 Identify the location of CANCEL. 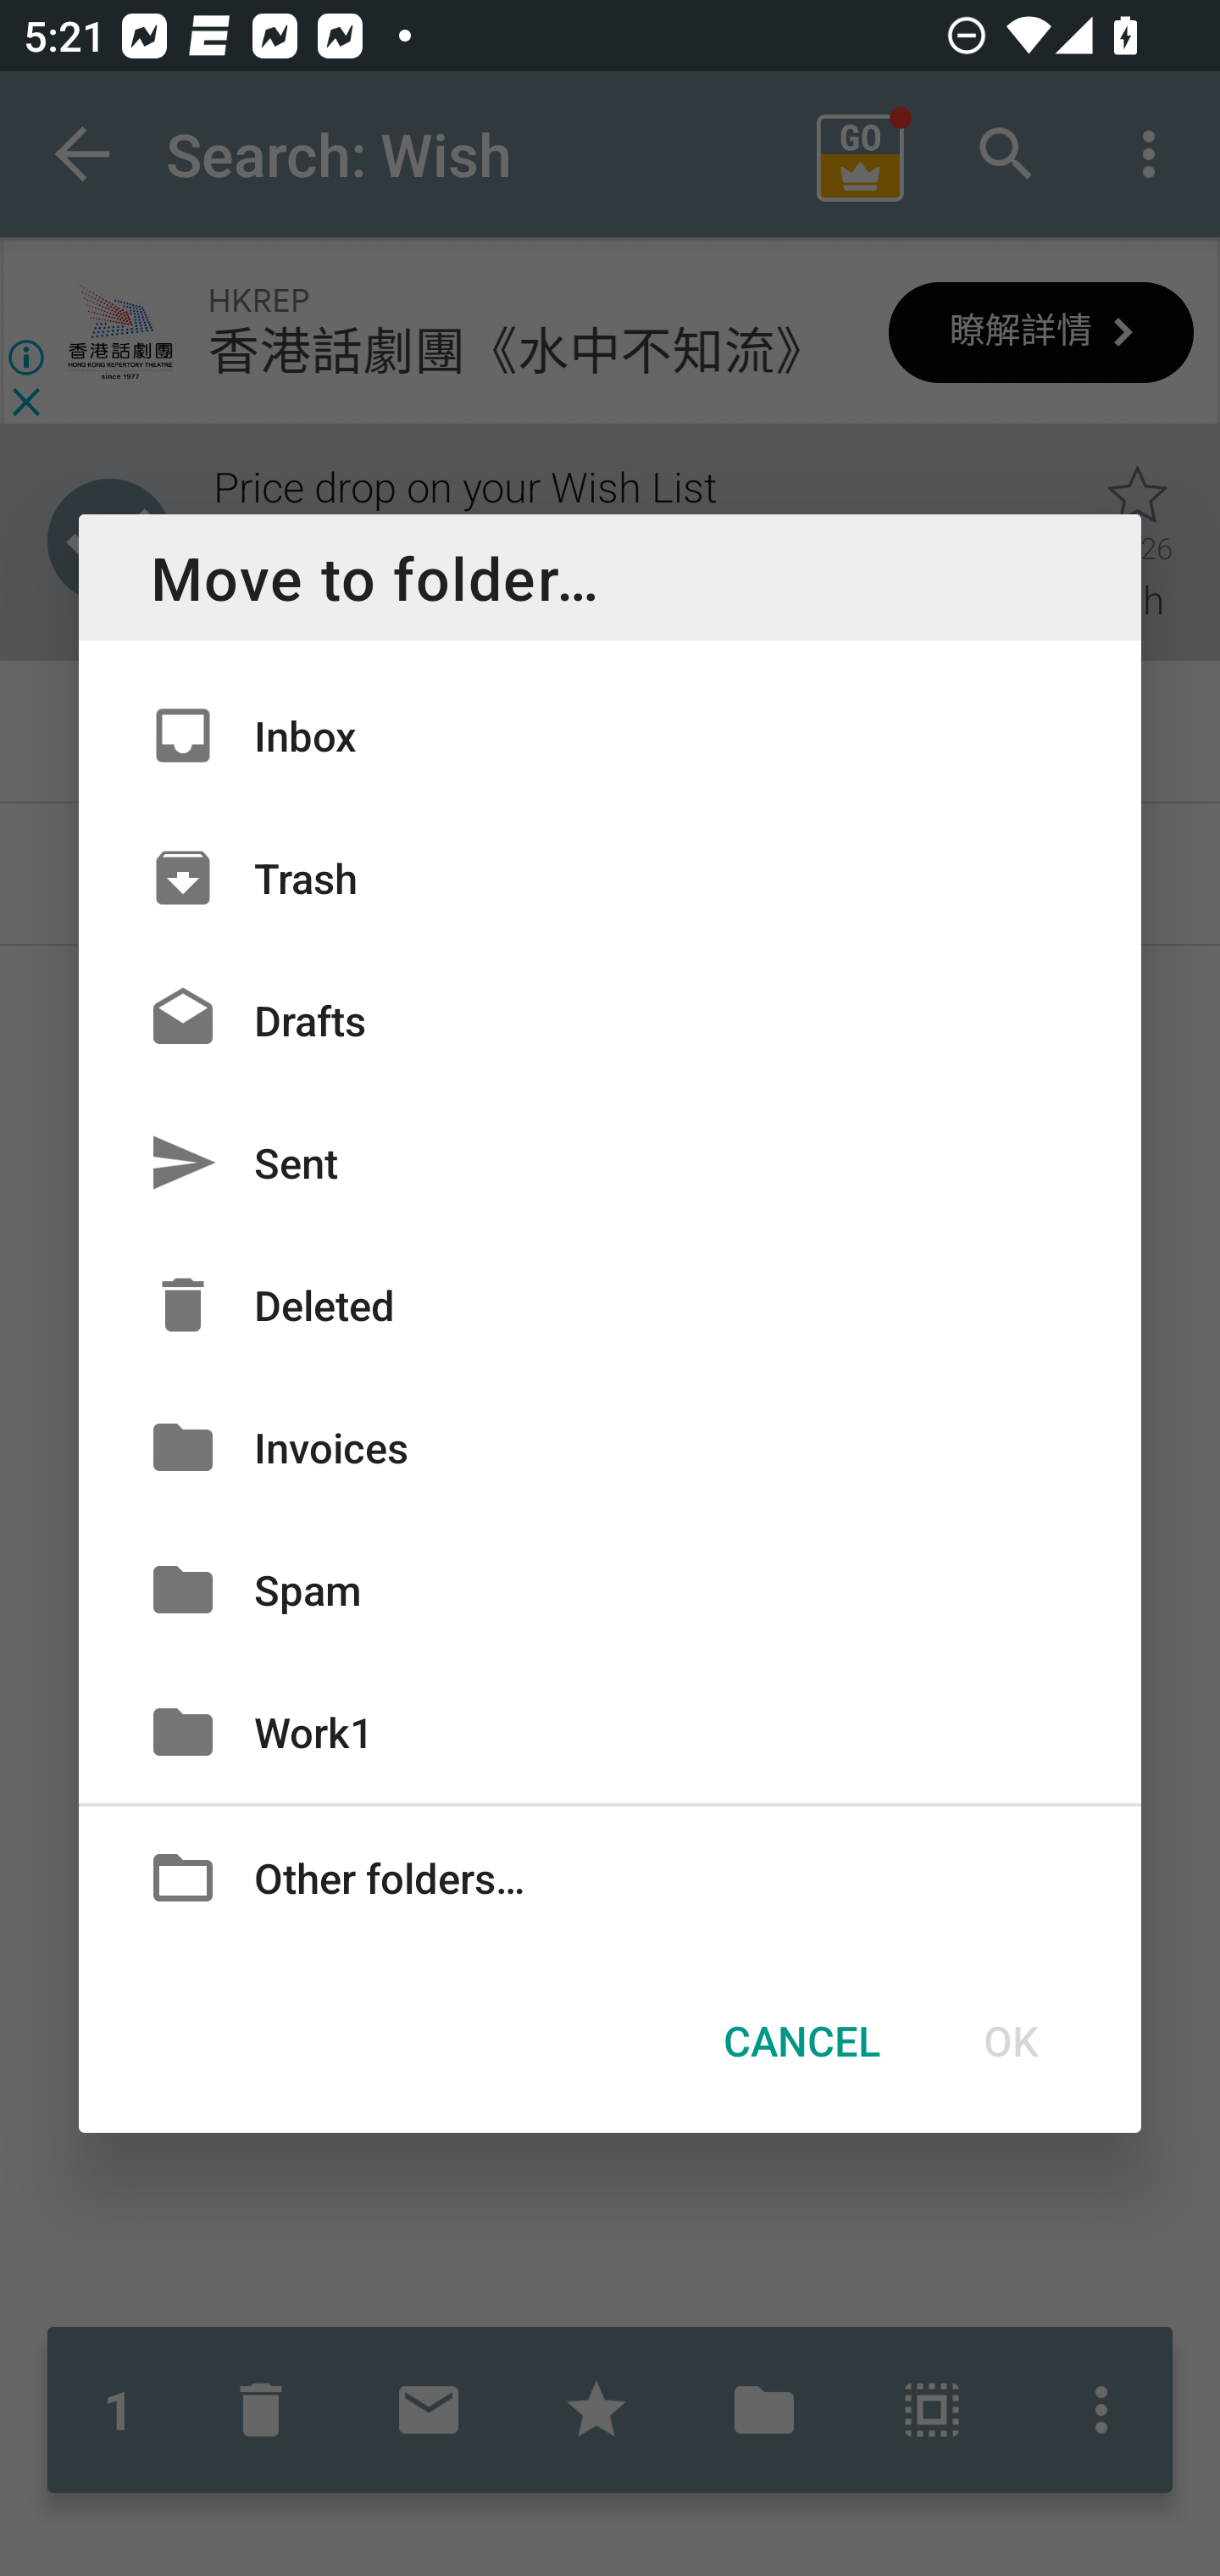
(801, 2040).